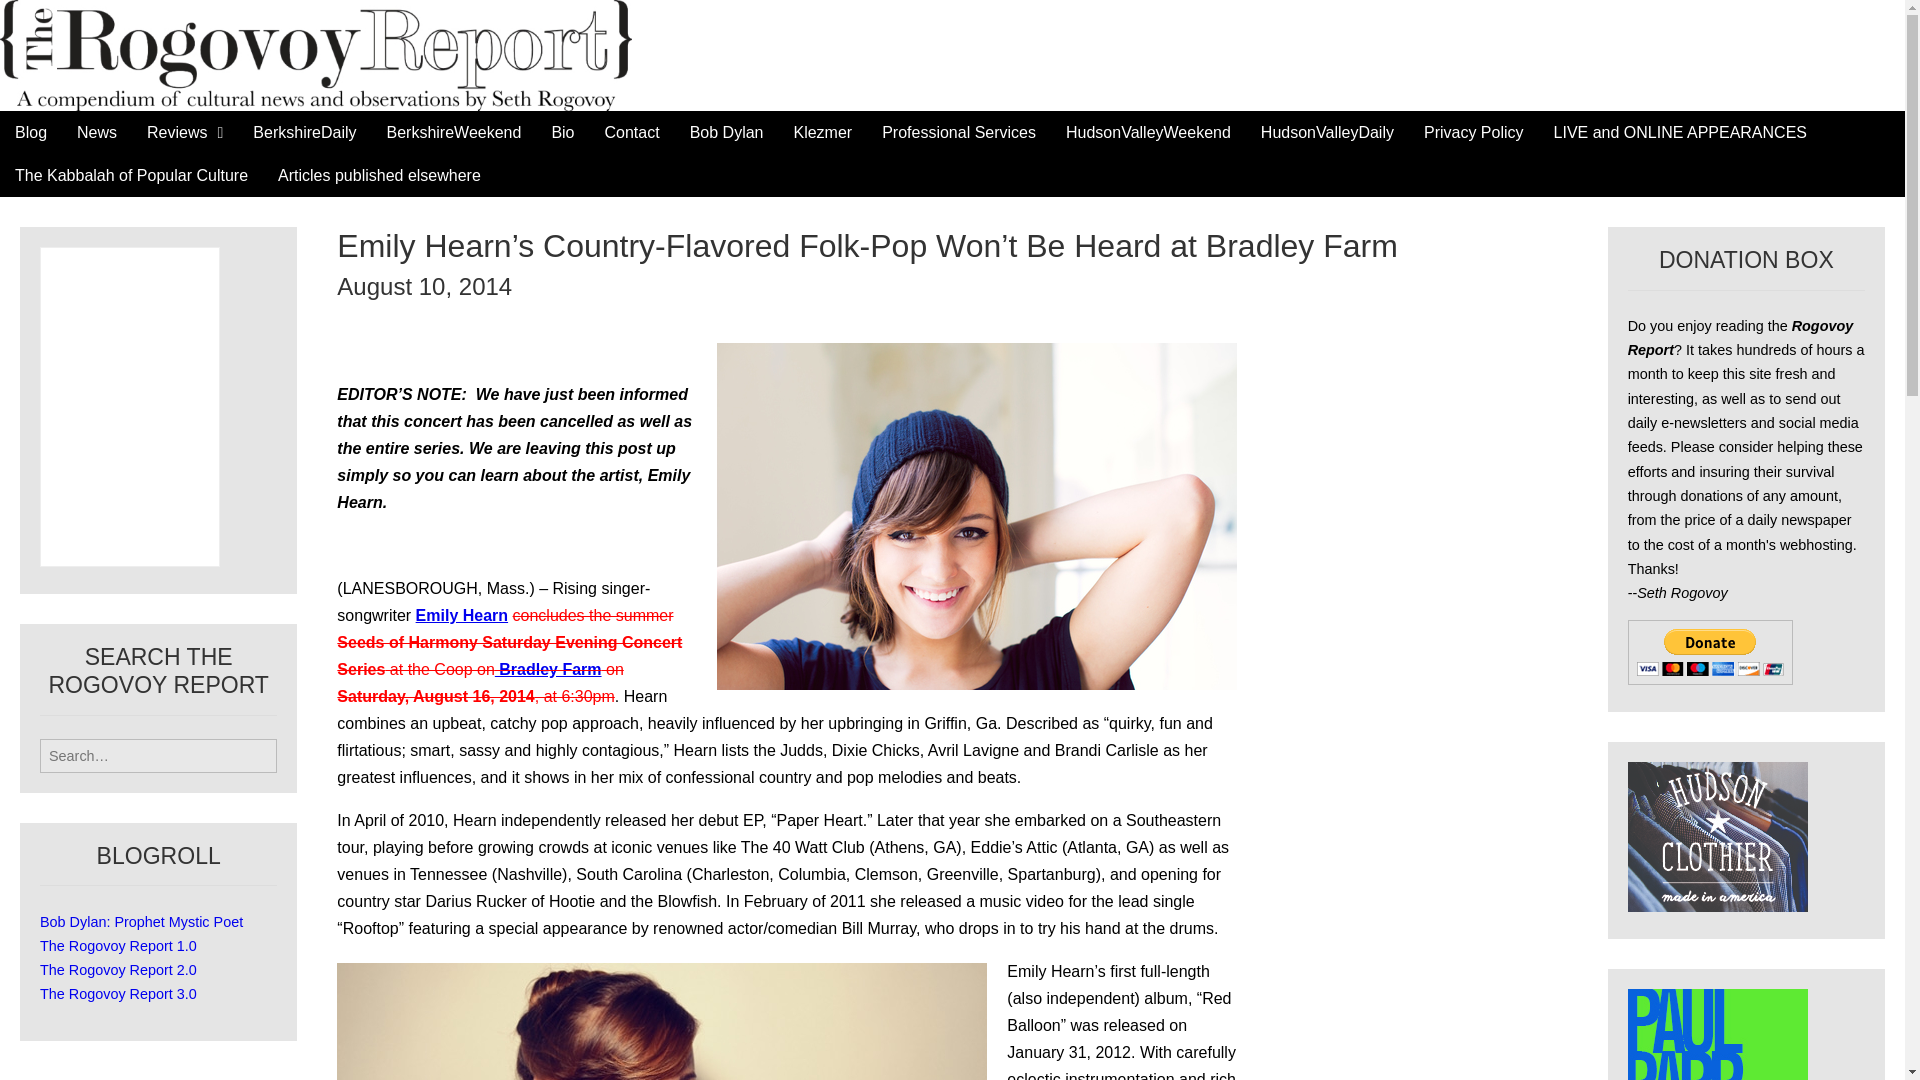 This screenshot has height=1080, width=1920. Describe the element at coordinates (30, 132) in the screenshot. I see `Blog` at that location.